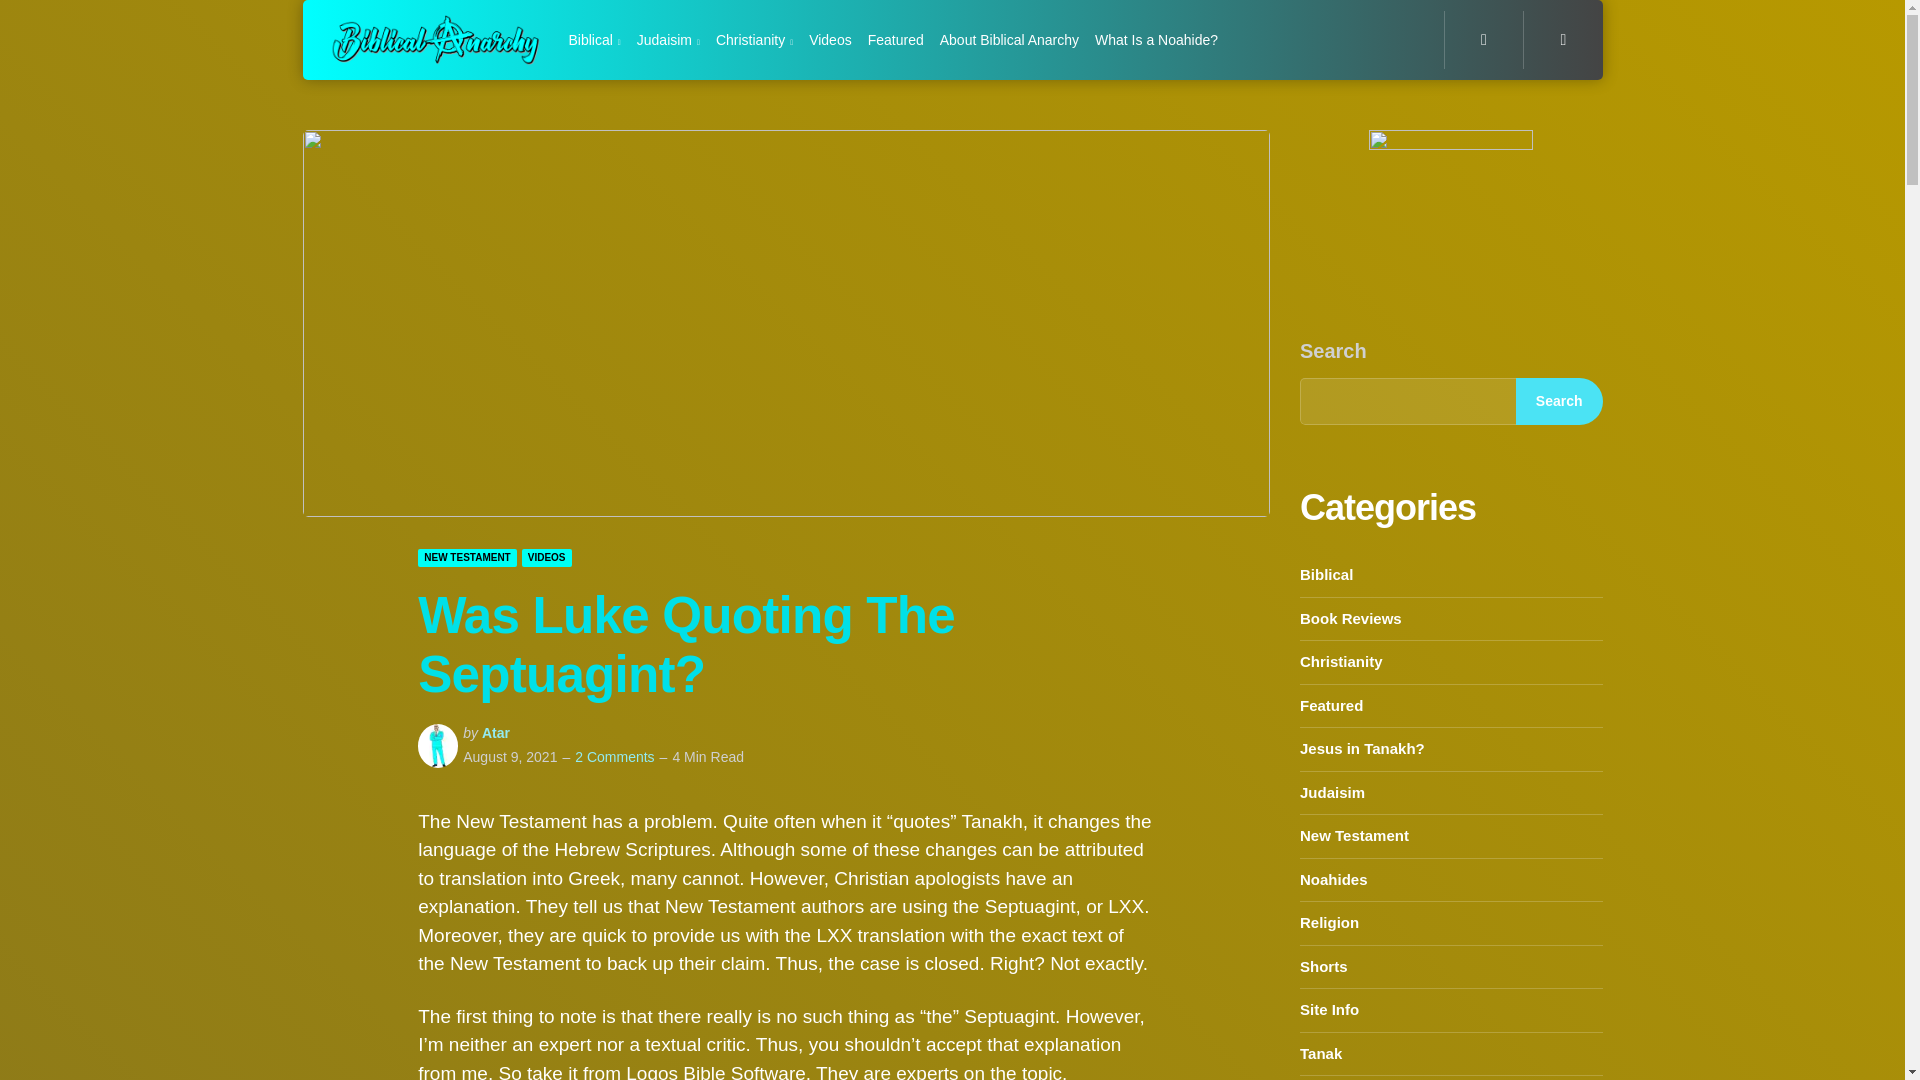 Image resolution: width=1920 pixels, height=1080 pixels. What do you see at coordinates (895, 40) in the screenshot?
I see `Featured` at bounding box center [895, 40].